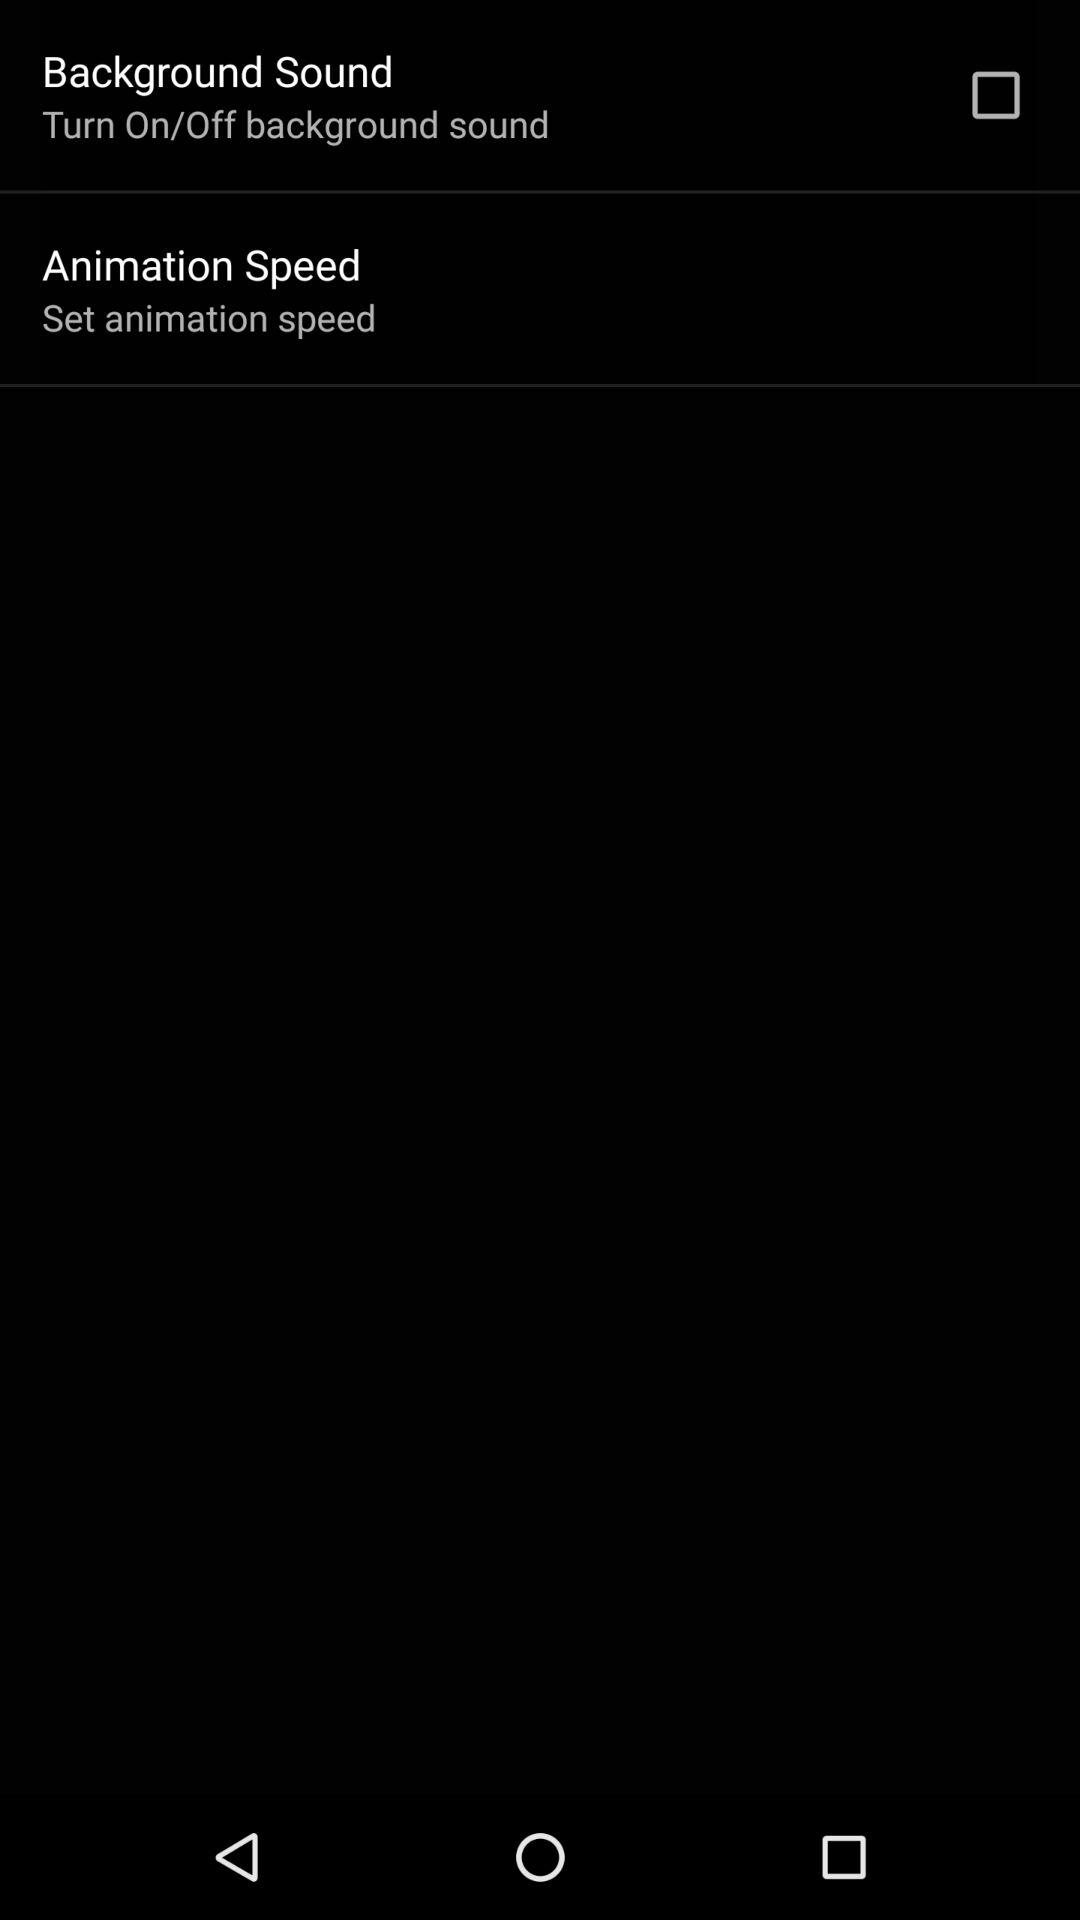 This screenshot has width=1080, height=1920. What do you see at coordinates (996, 95) in the screenshot?
I see `press the icon at the top right corner` at bounding box center [996, 95].